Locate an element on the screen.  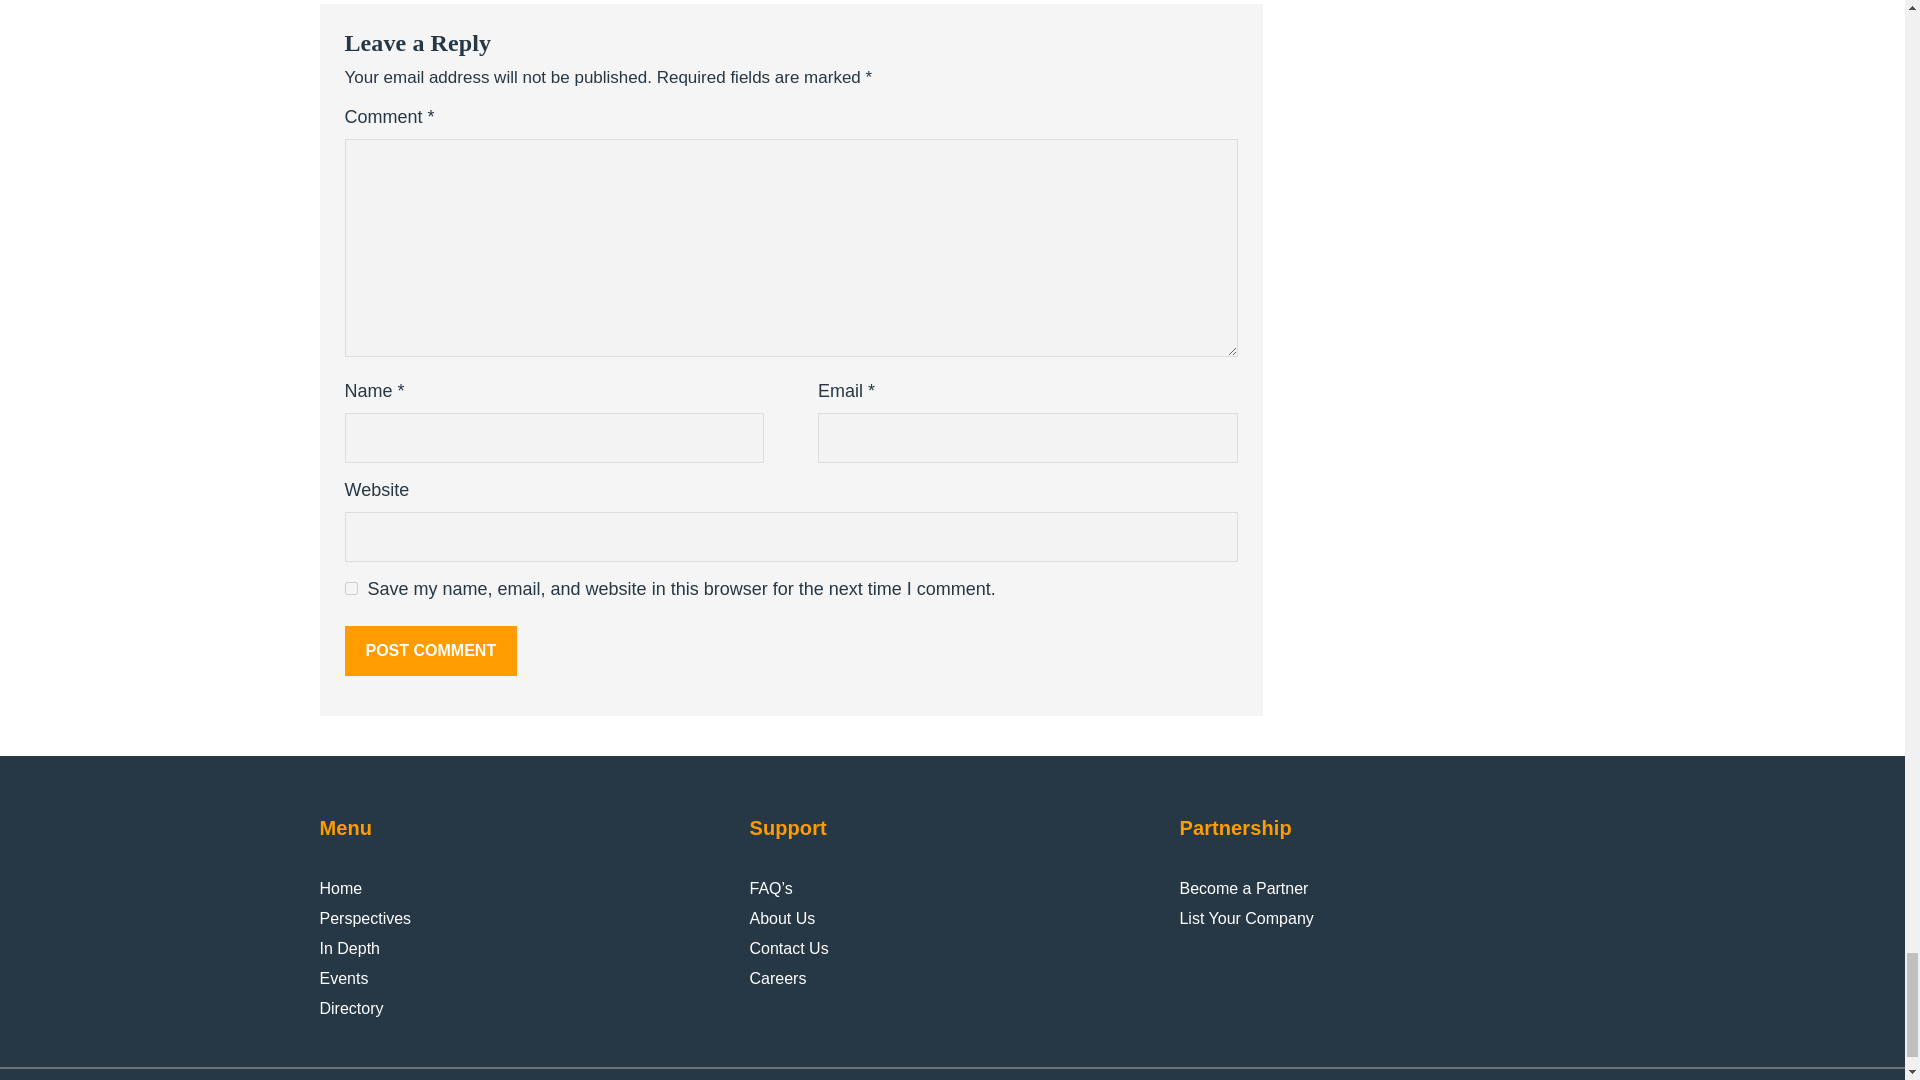
About Us is located at coordinates (781, 918).